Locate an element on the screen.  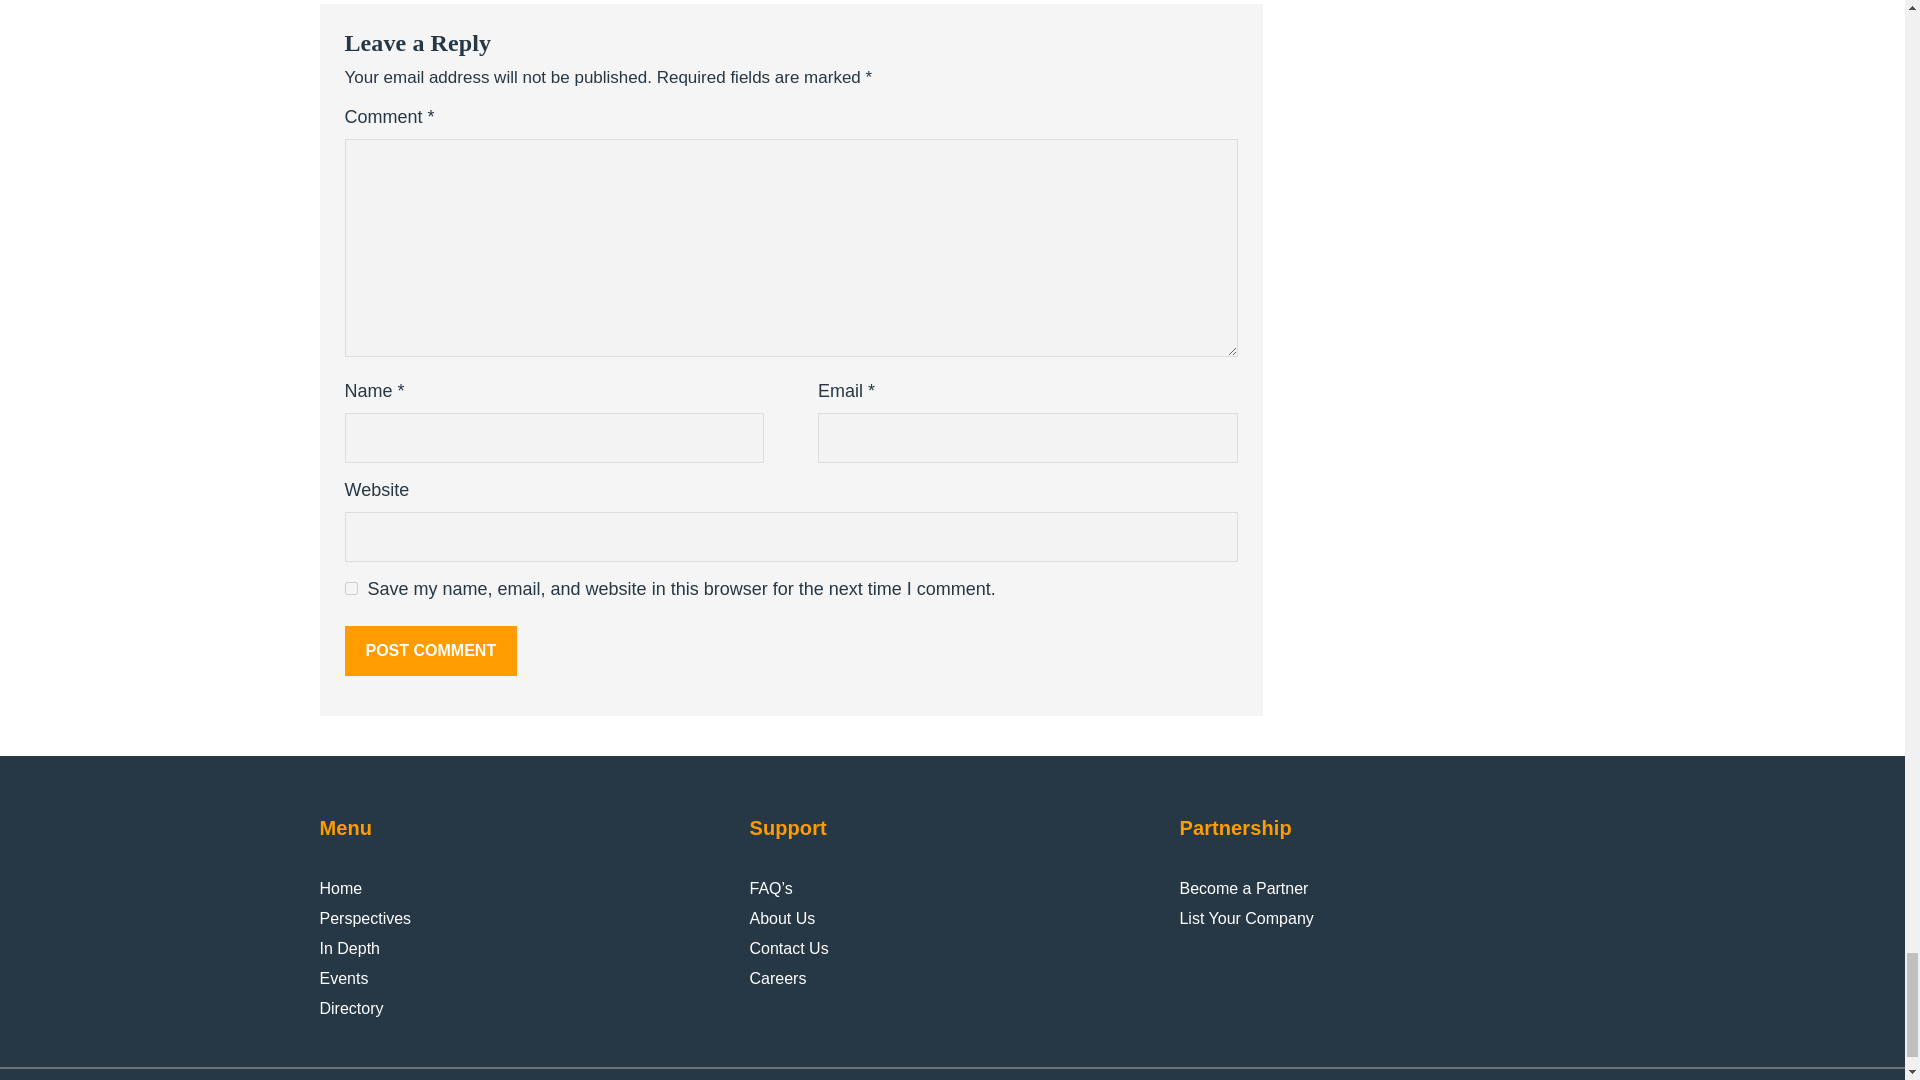
About Us is located at coordinates (781, 918).